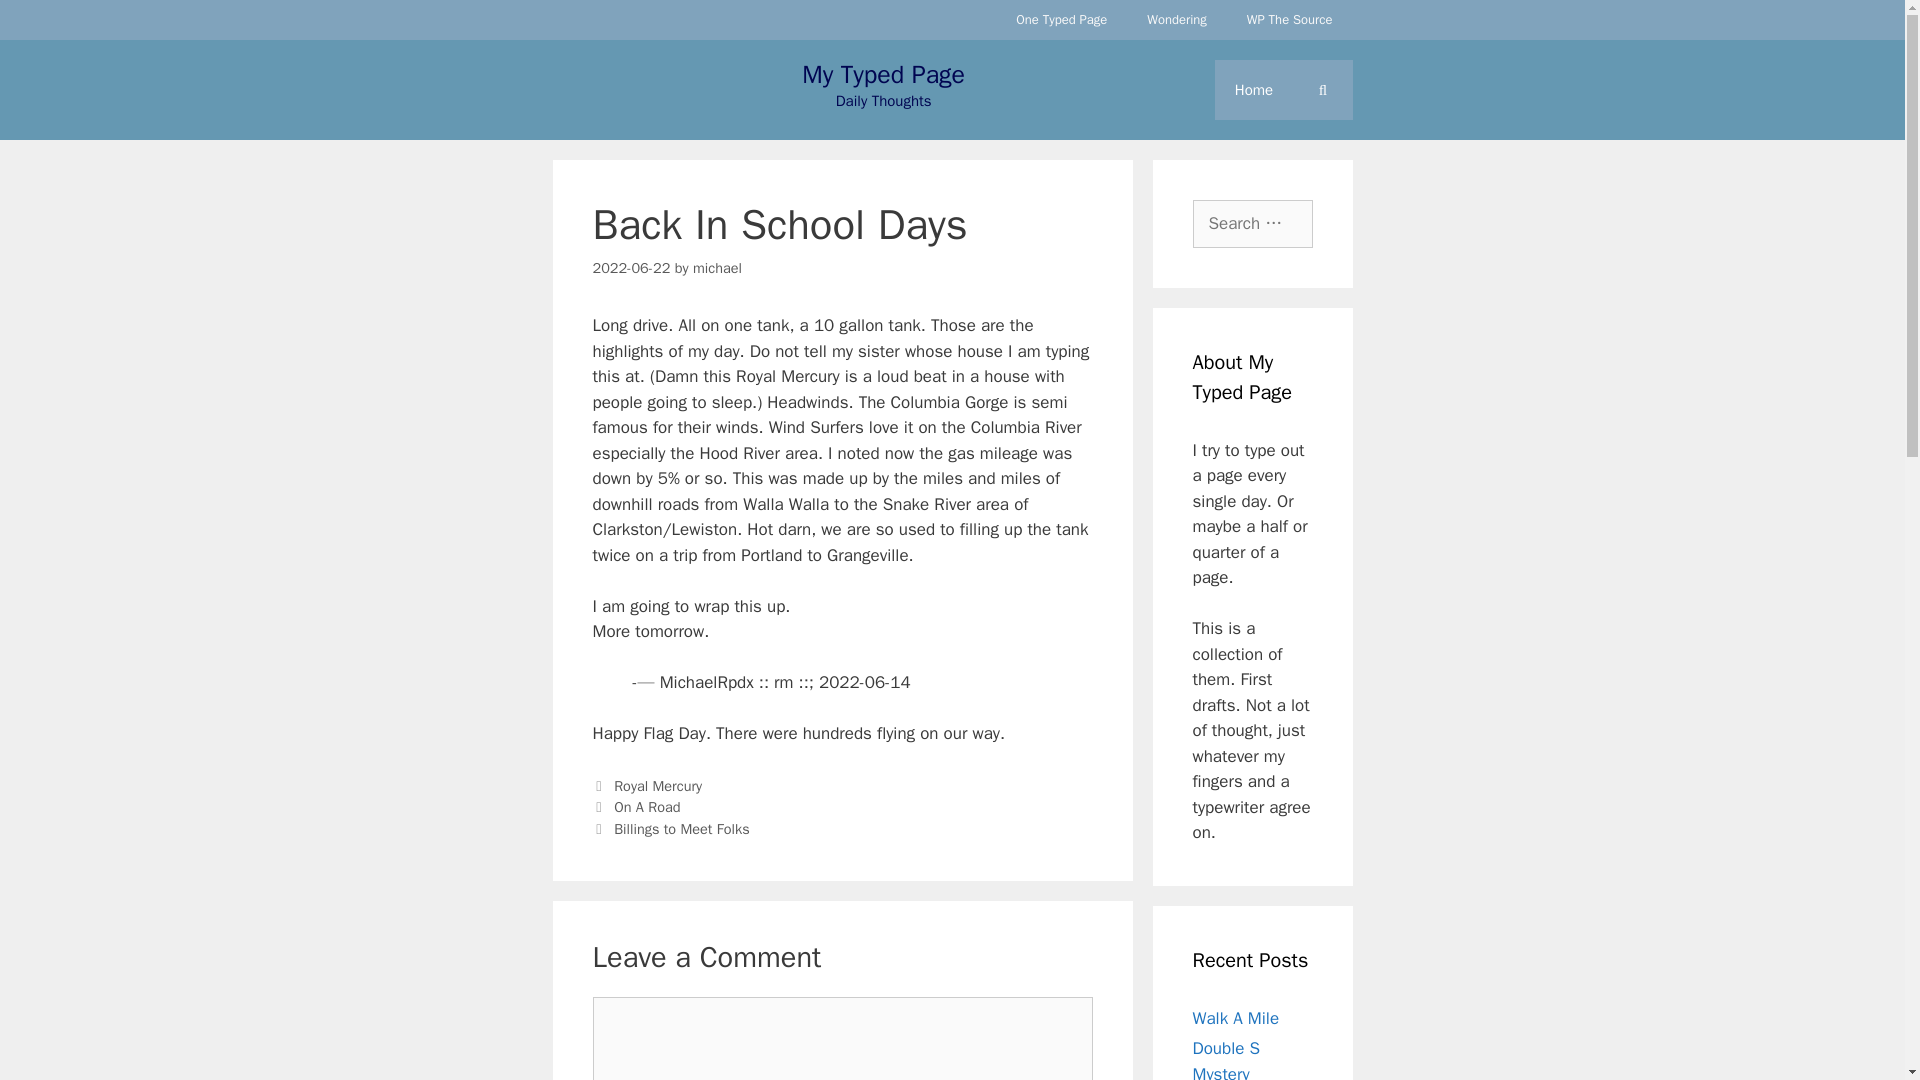 The width and height of the screenshot is (1920, 1080). I want to click on Search for:, so click(1252, 224).